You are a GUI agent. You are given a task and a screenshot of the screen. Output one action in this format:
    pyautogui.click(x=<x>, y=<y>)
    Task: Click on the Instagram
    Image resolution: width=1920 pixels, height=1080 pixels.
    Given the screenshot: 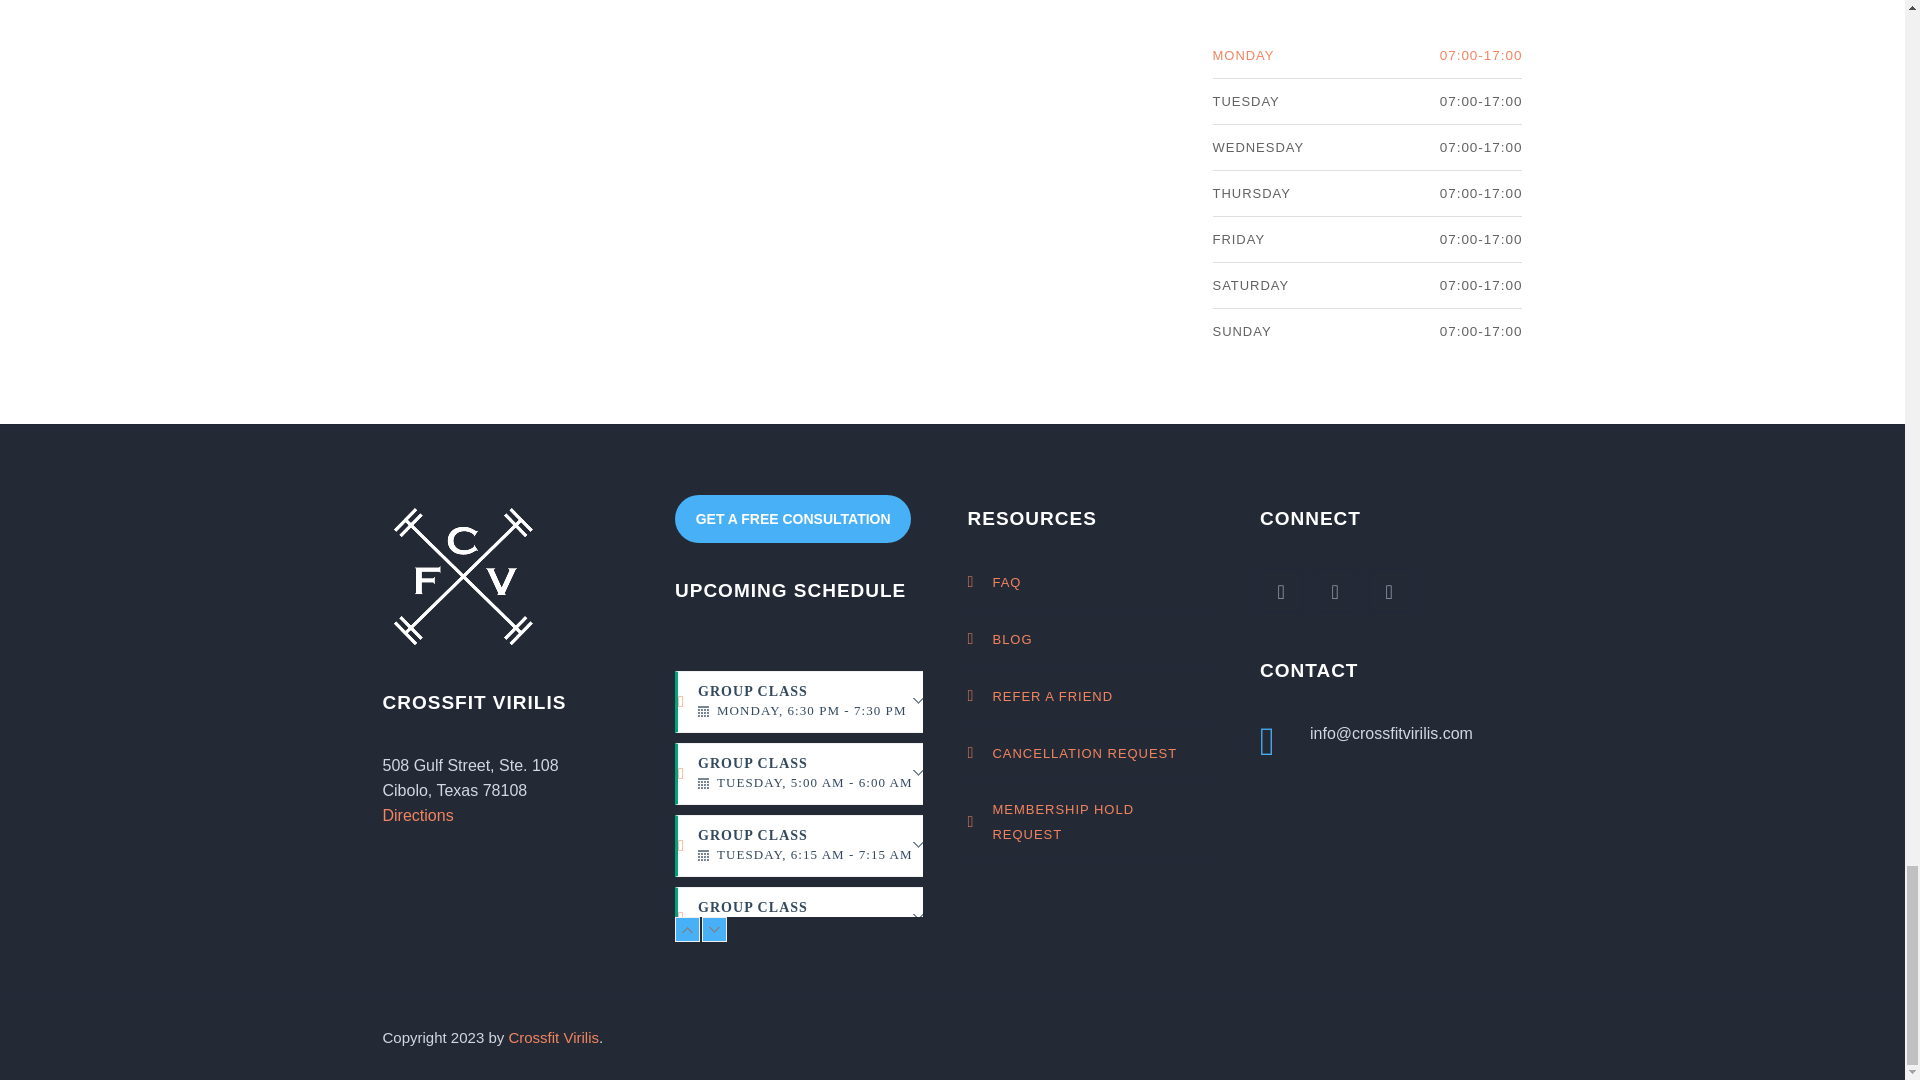 What is the action you would take?
    pyautogui.click(x=1390, y=591)
    